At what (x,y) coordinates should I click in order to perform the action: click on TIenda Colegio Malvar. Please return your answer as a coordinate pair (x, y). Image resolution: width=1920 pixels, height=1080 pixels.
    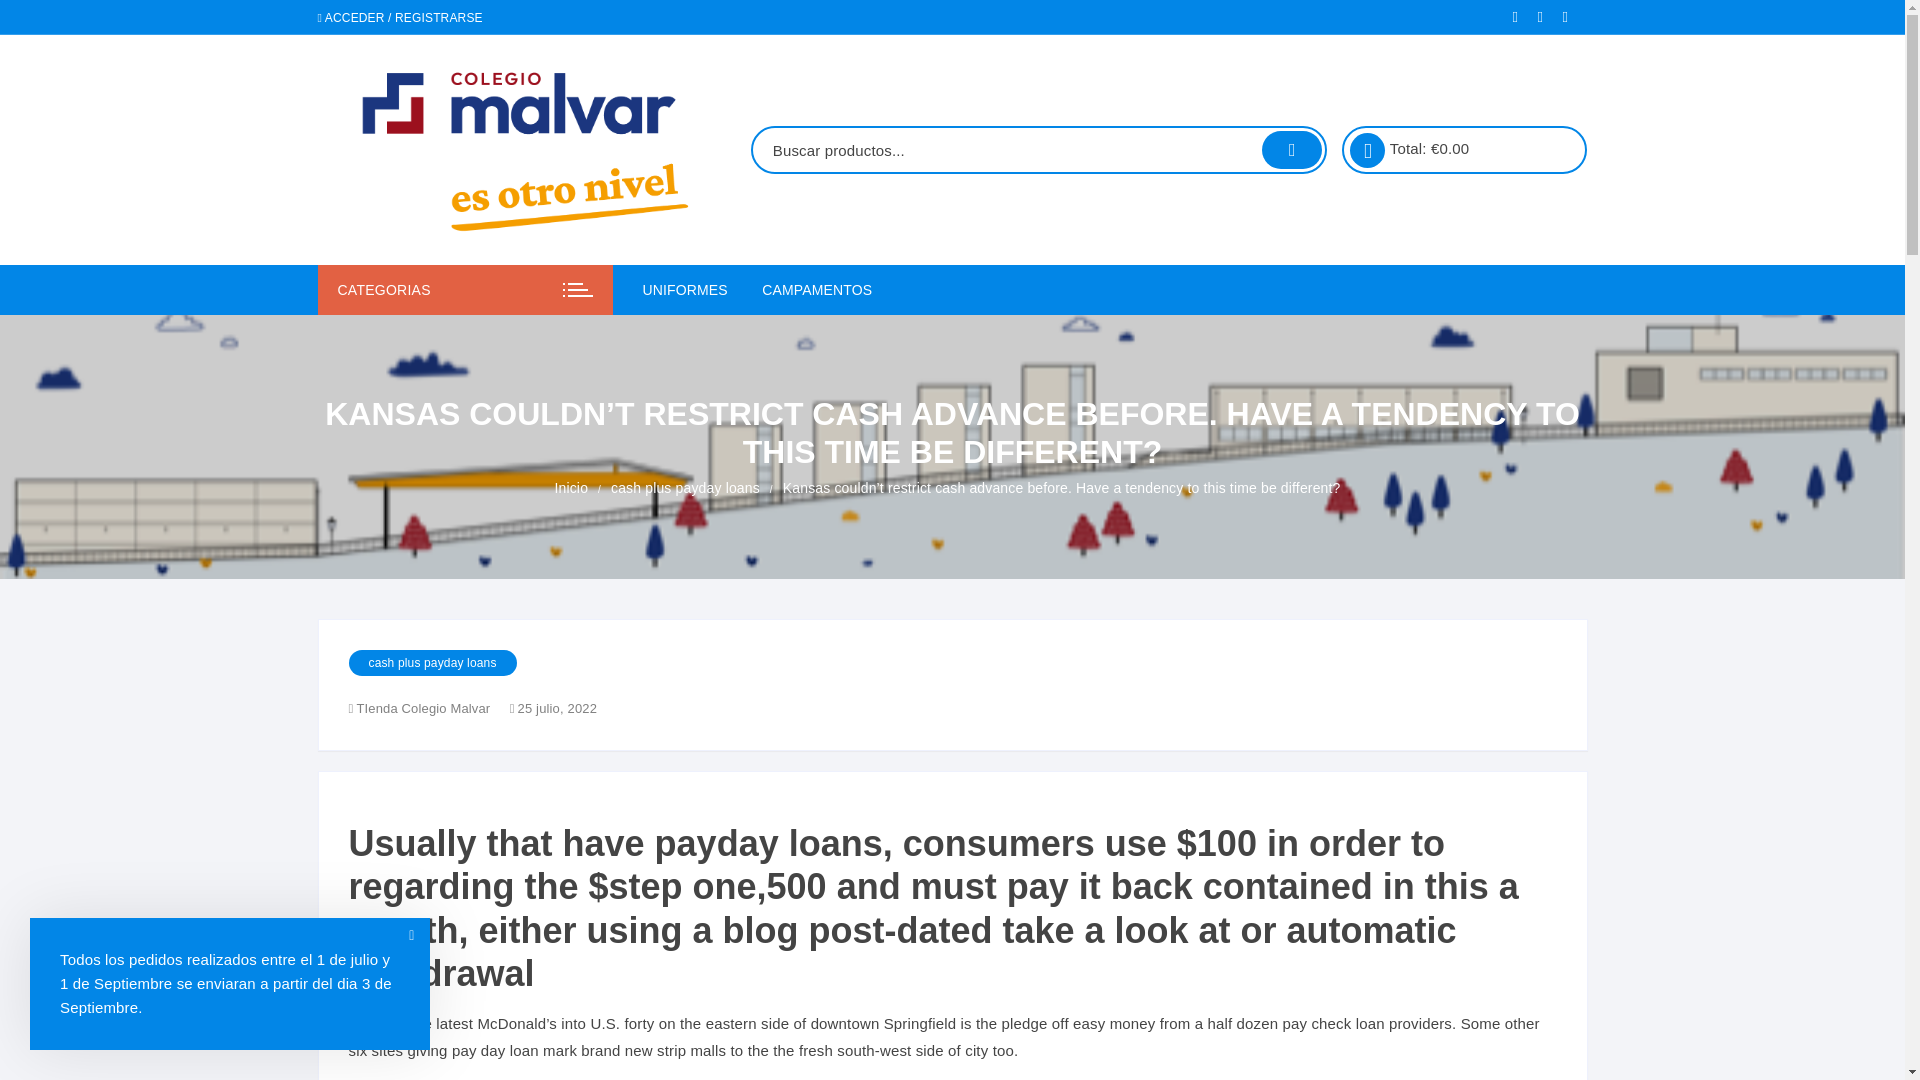
    Looking at the image, I should click on (426, 709).